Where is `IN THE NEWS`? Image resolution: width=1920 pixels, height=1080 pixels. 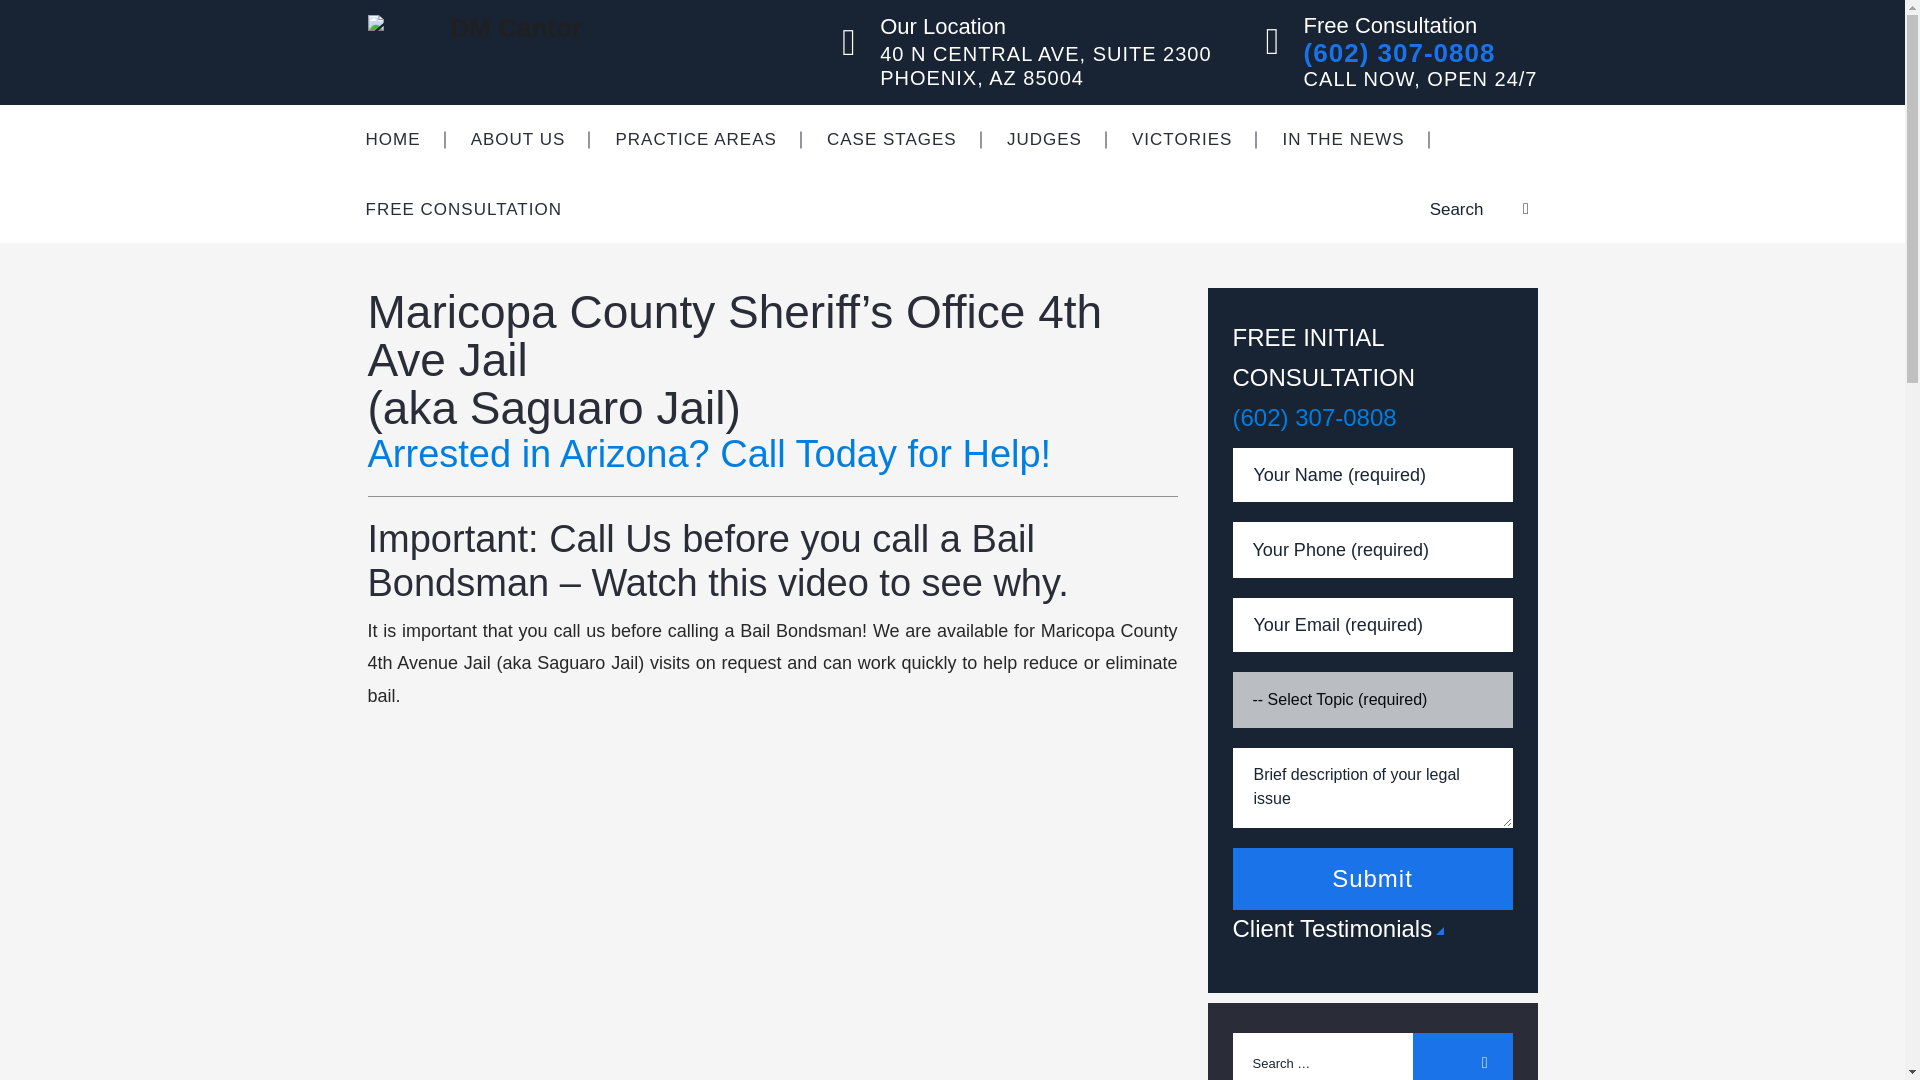
IN THE NEWS is located at coordinates (1344, 139).